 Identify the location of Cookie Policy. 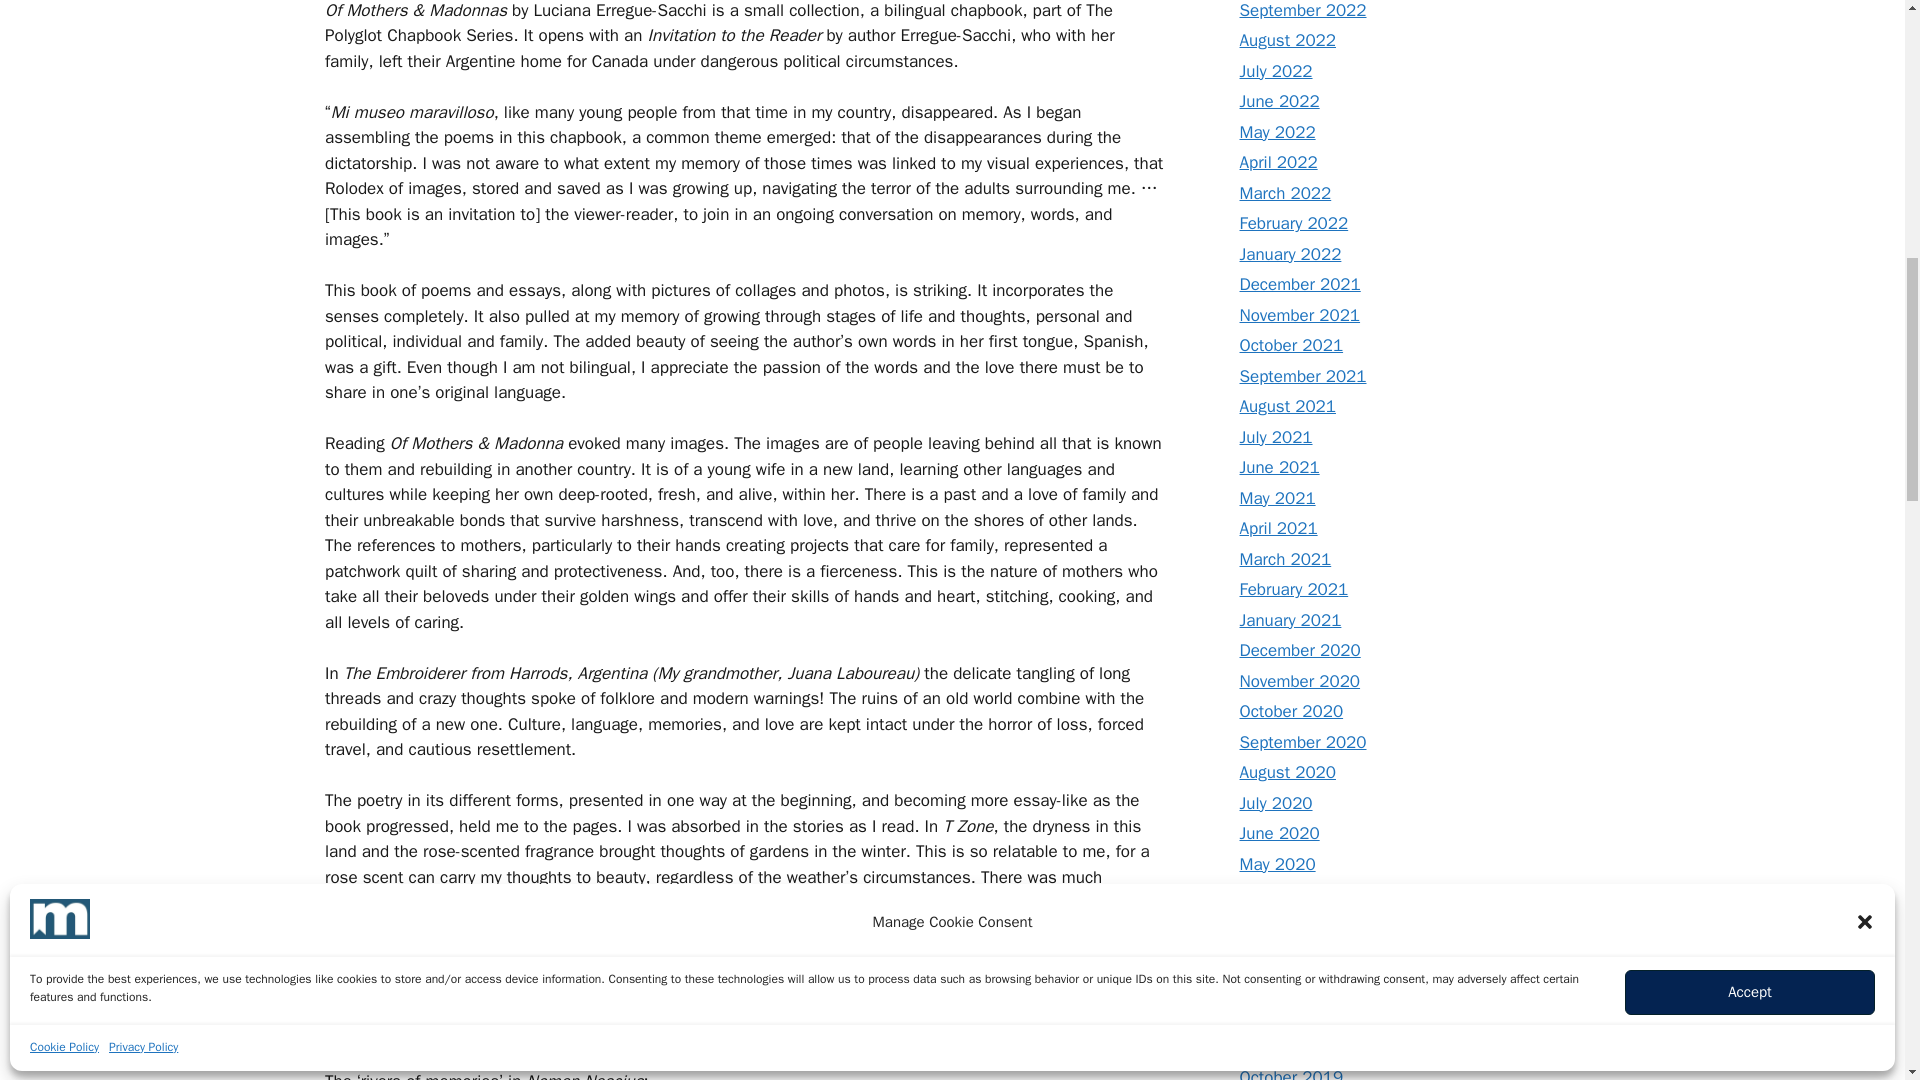
(64, 506).